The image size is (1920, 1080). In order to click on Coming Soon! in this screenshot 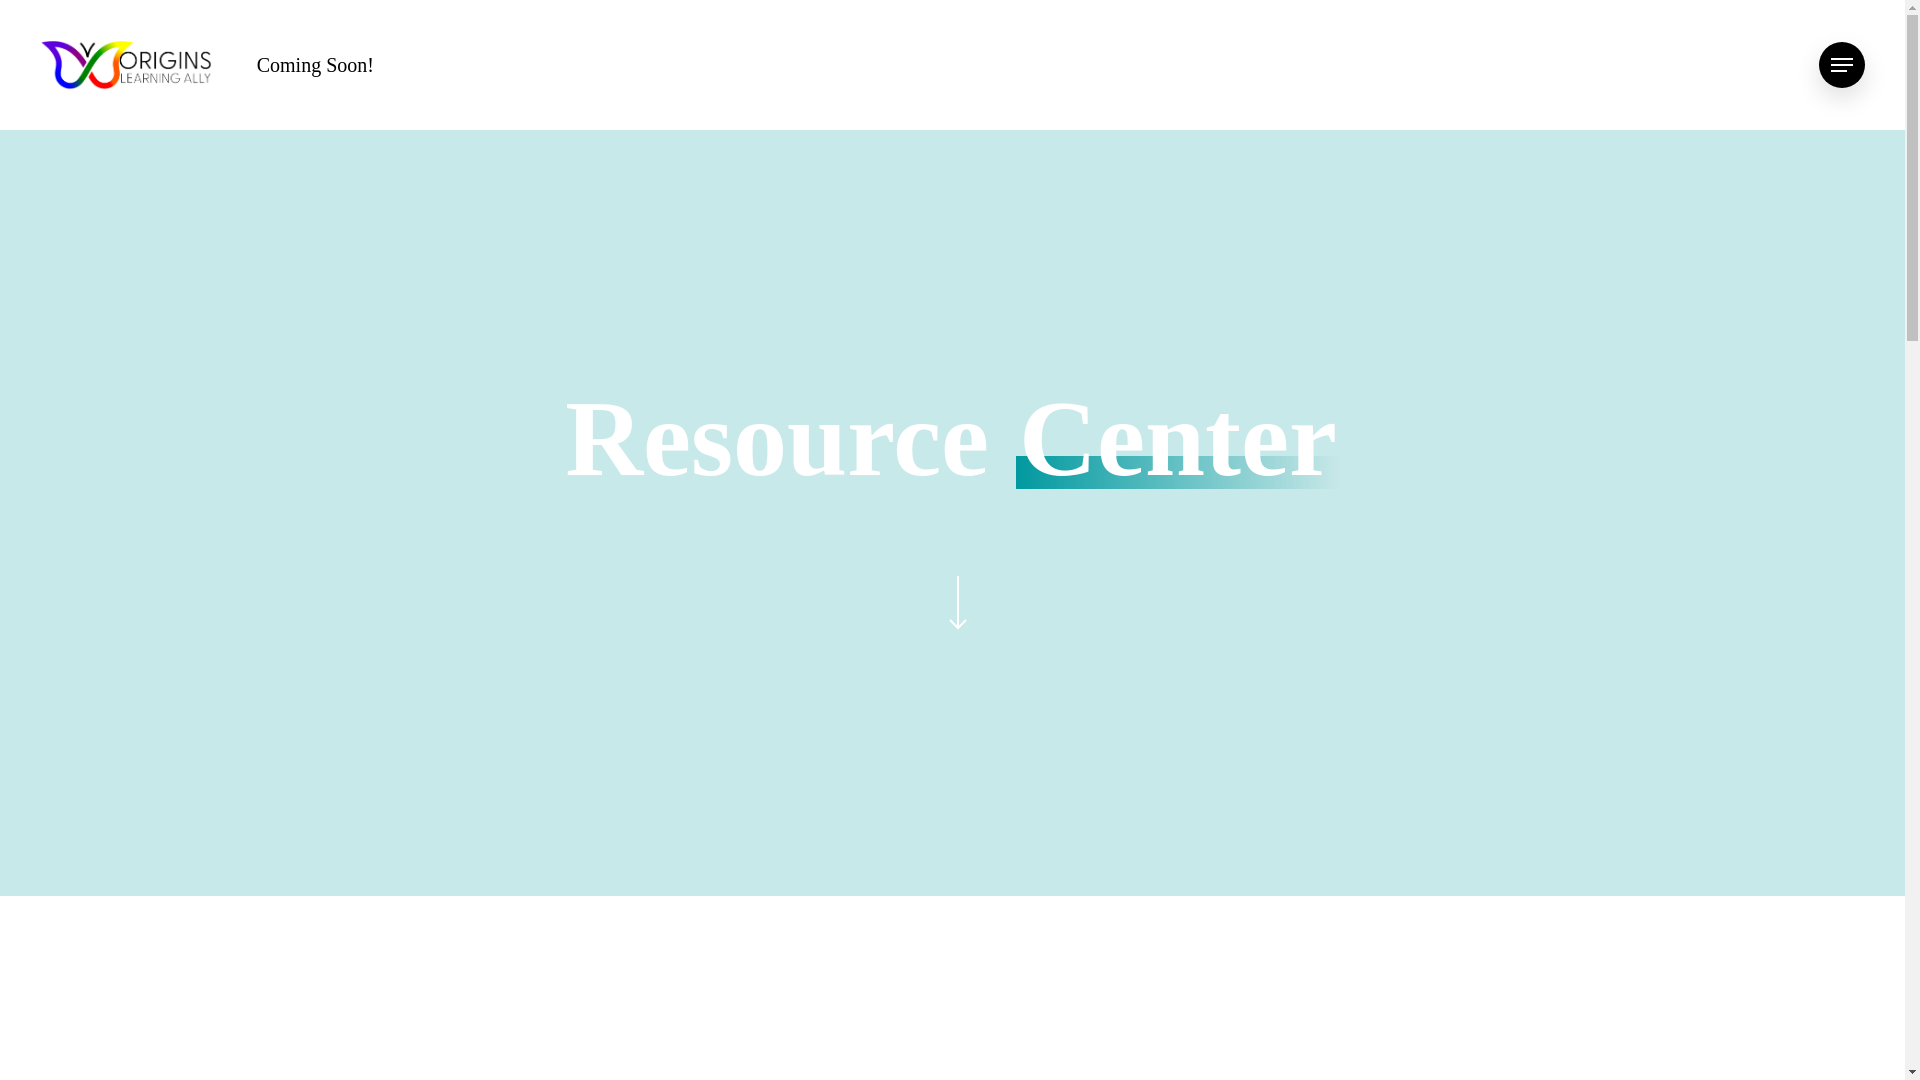, I will do `click(316, 64)`.